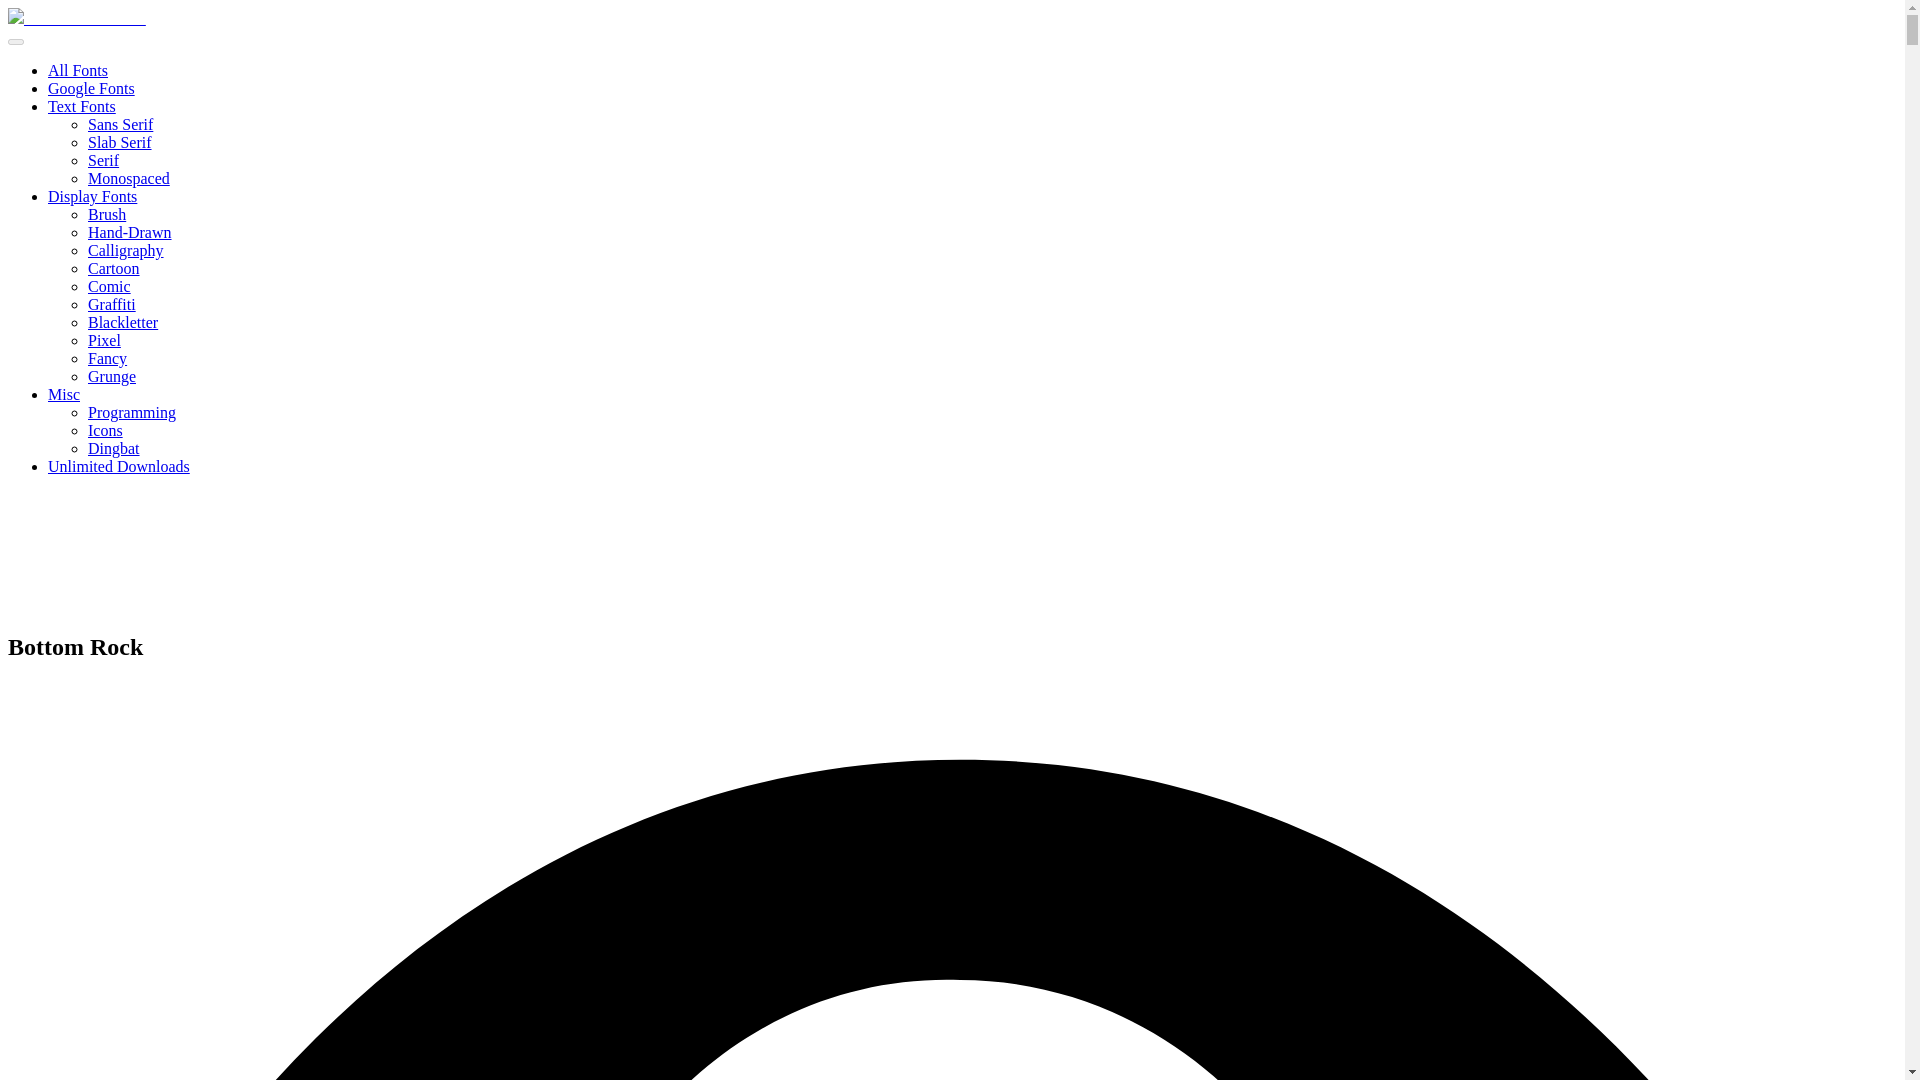 This screenshot has height=1080, width=1920. I want to click on Slab Serif, so click(120, 142).